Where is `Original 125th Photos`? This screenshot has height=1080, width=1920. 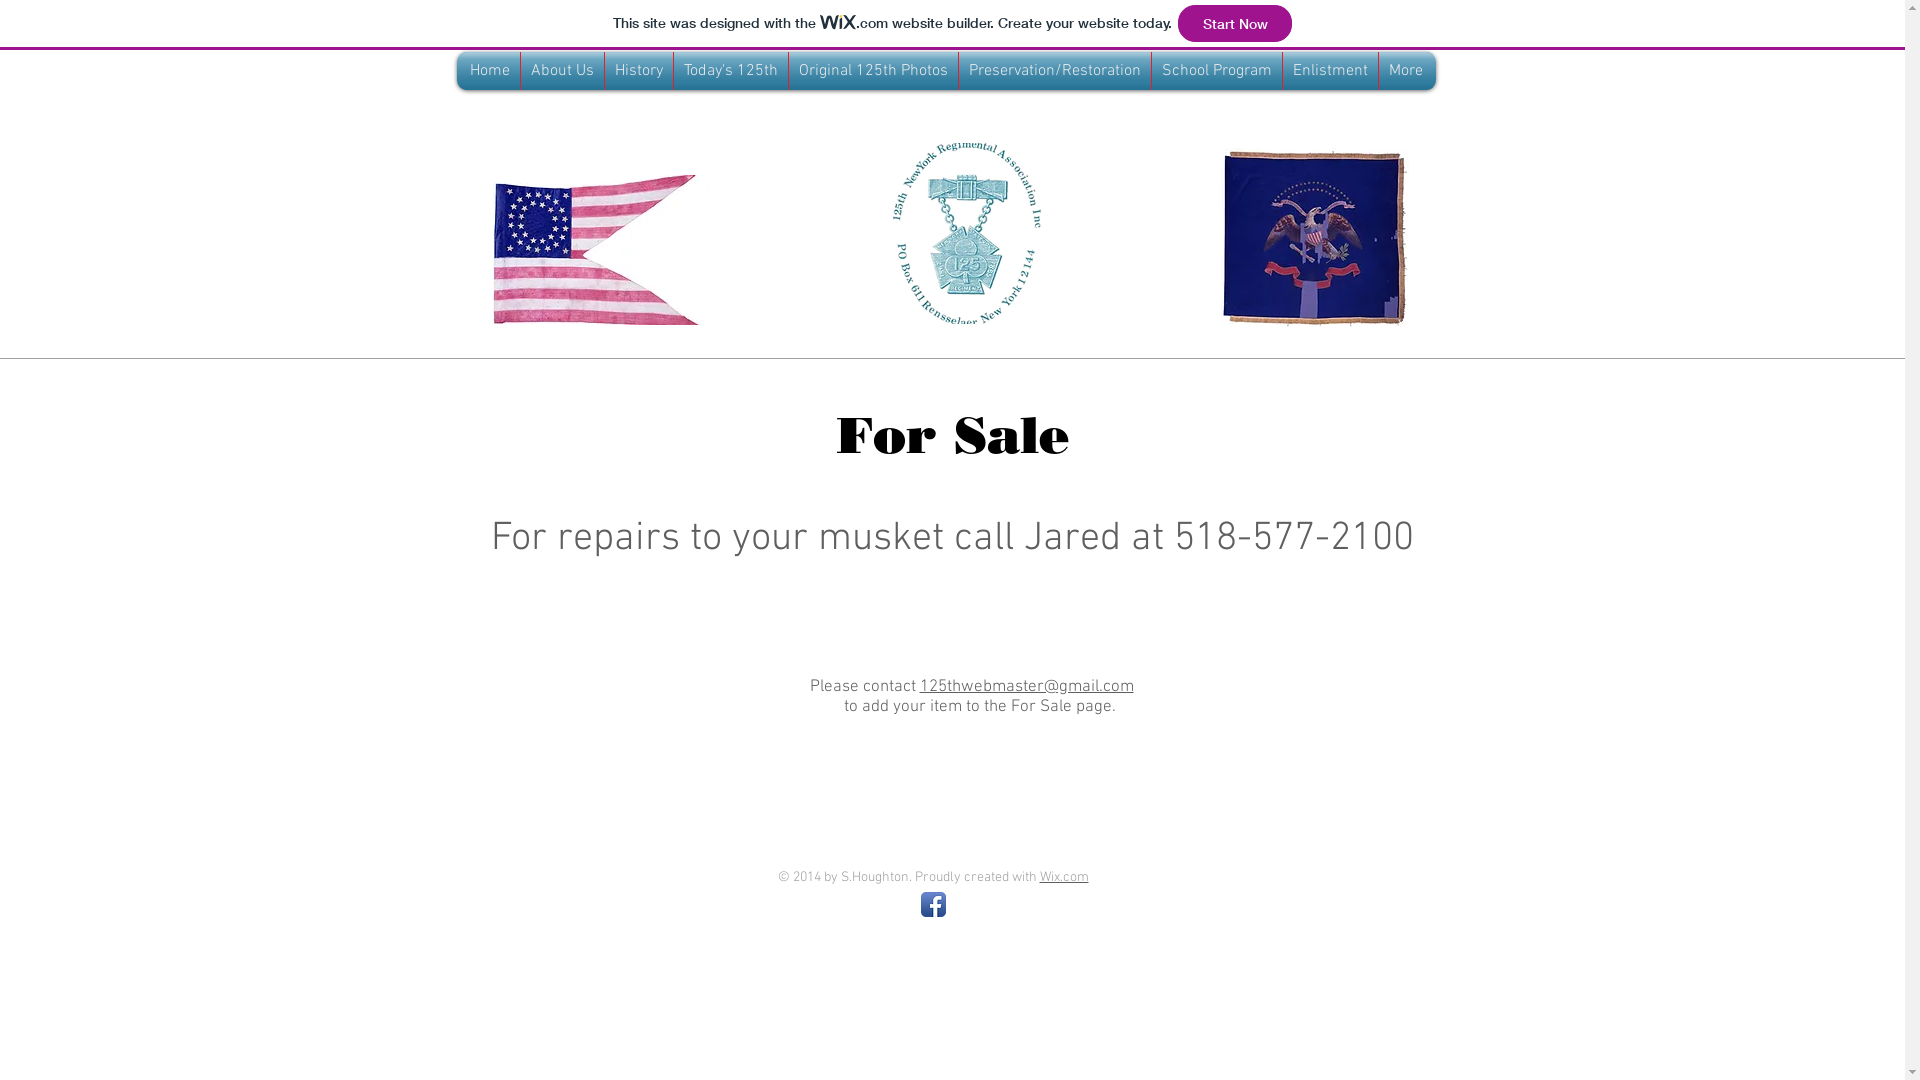
Original 125th Photos is located at coordinates (872, 71).